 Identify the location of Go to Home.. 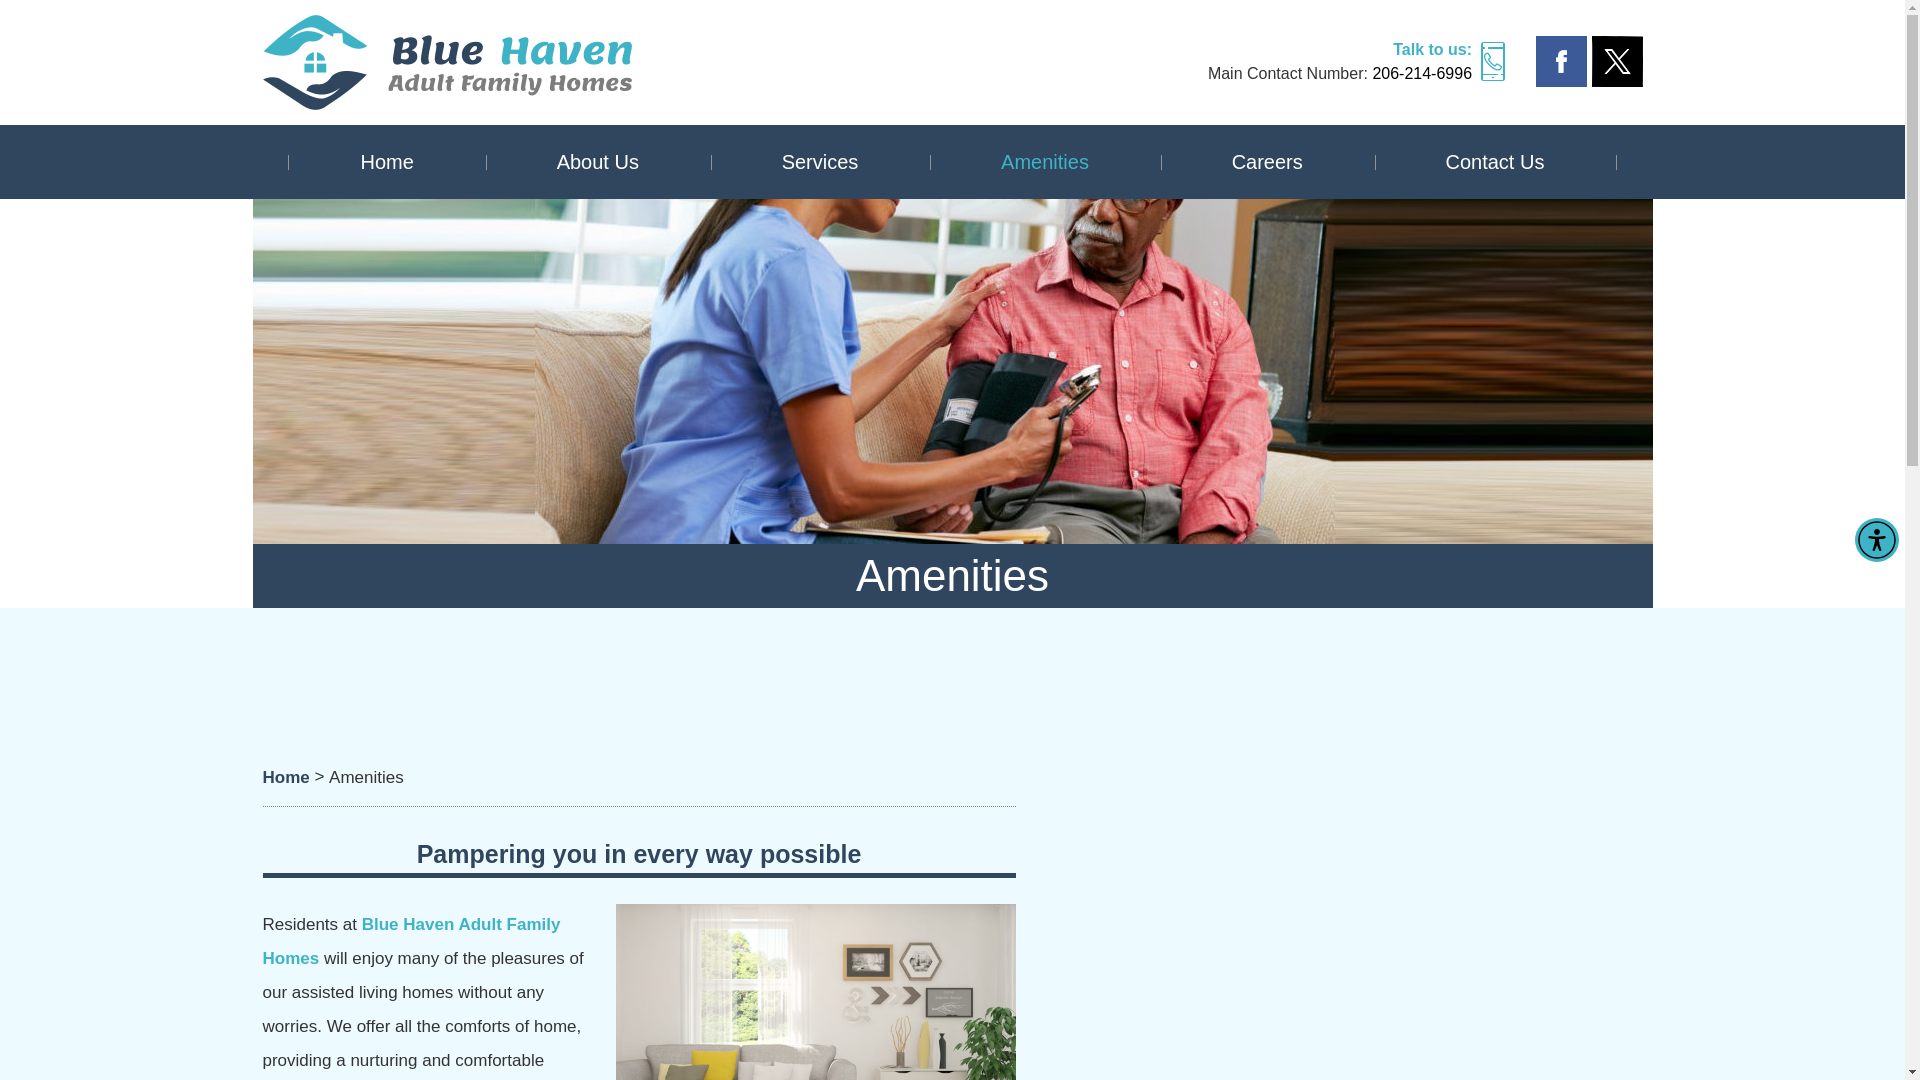
(285, 776).